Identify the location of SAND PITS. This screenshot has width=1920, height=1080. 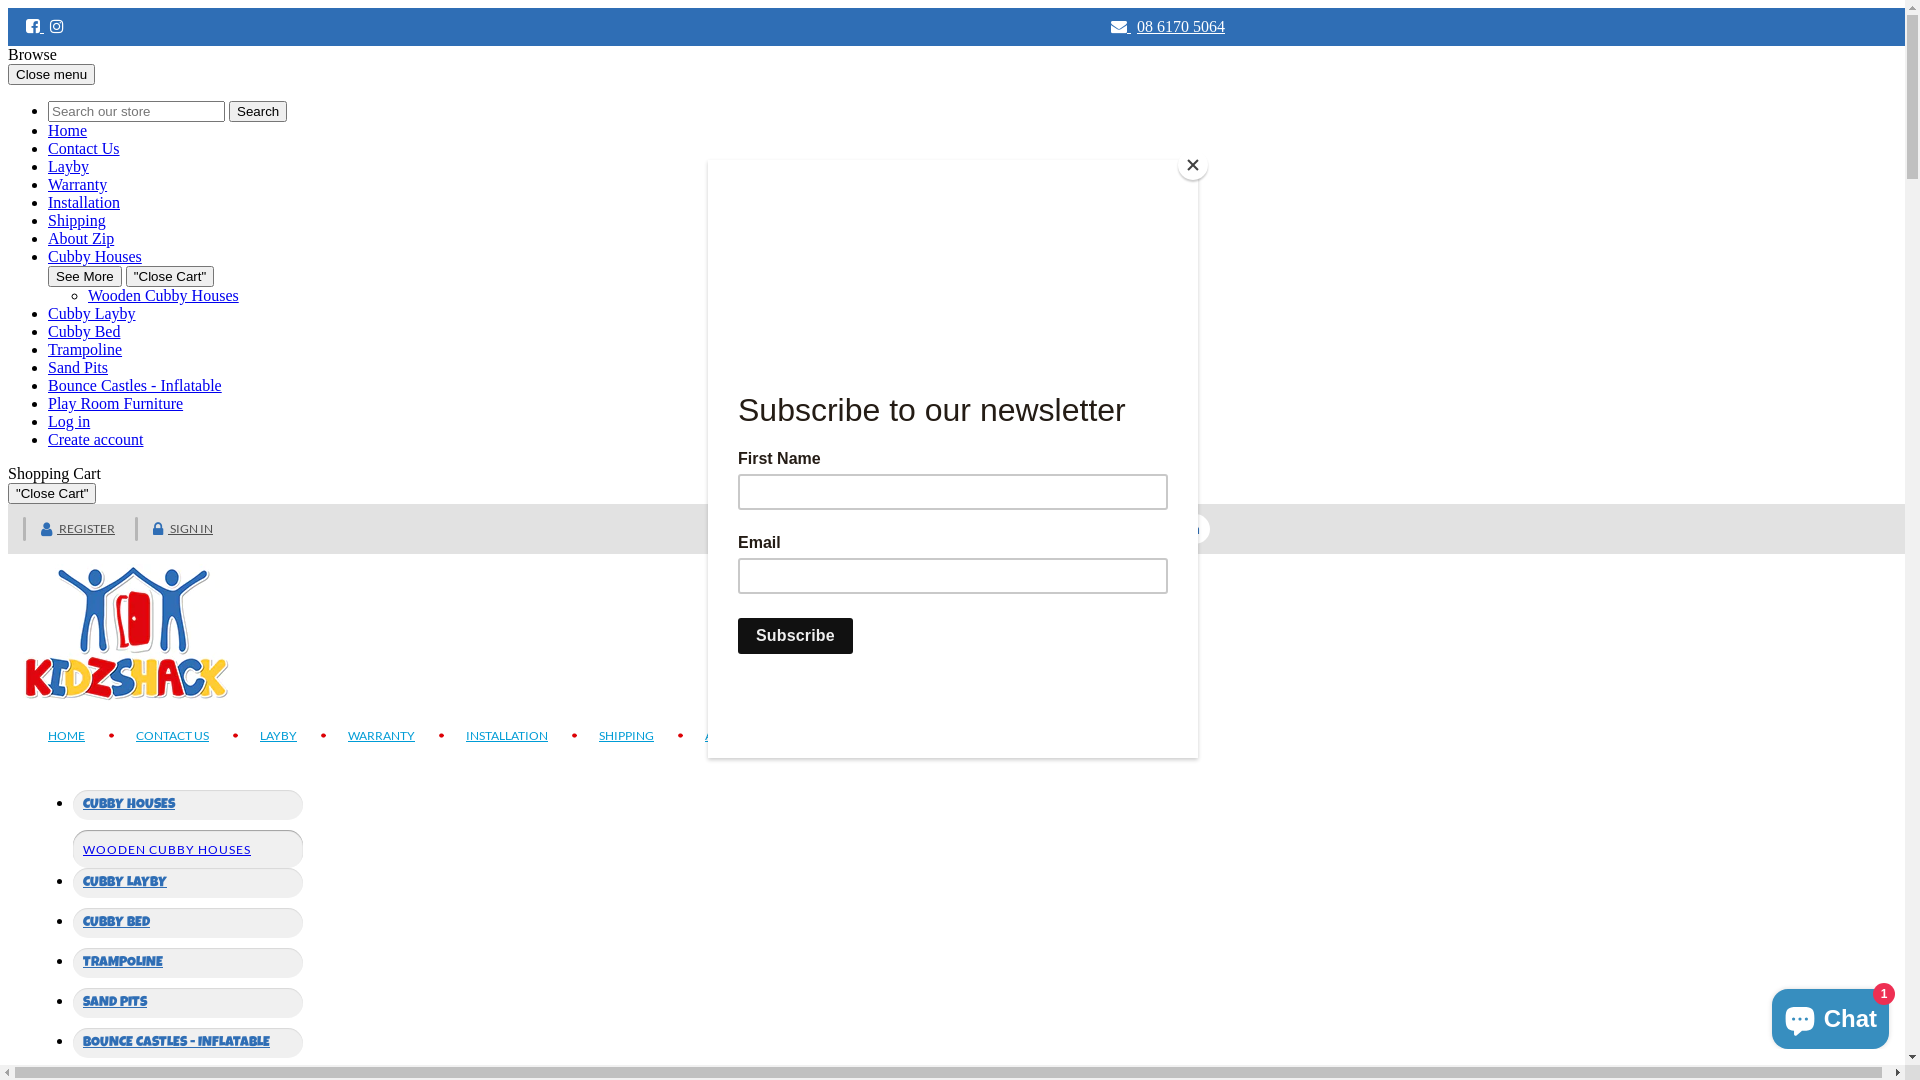
(188, 1002).